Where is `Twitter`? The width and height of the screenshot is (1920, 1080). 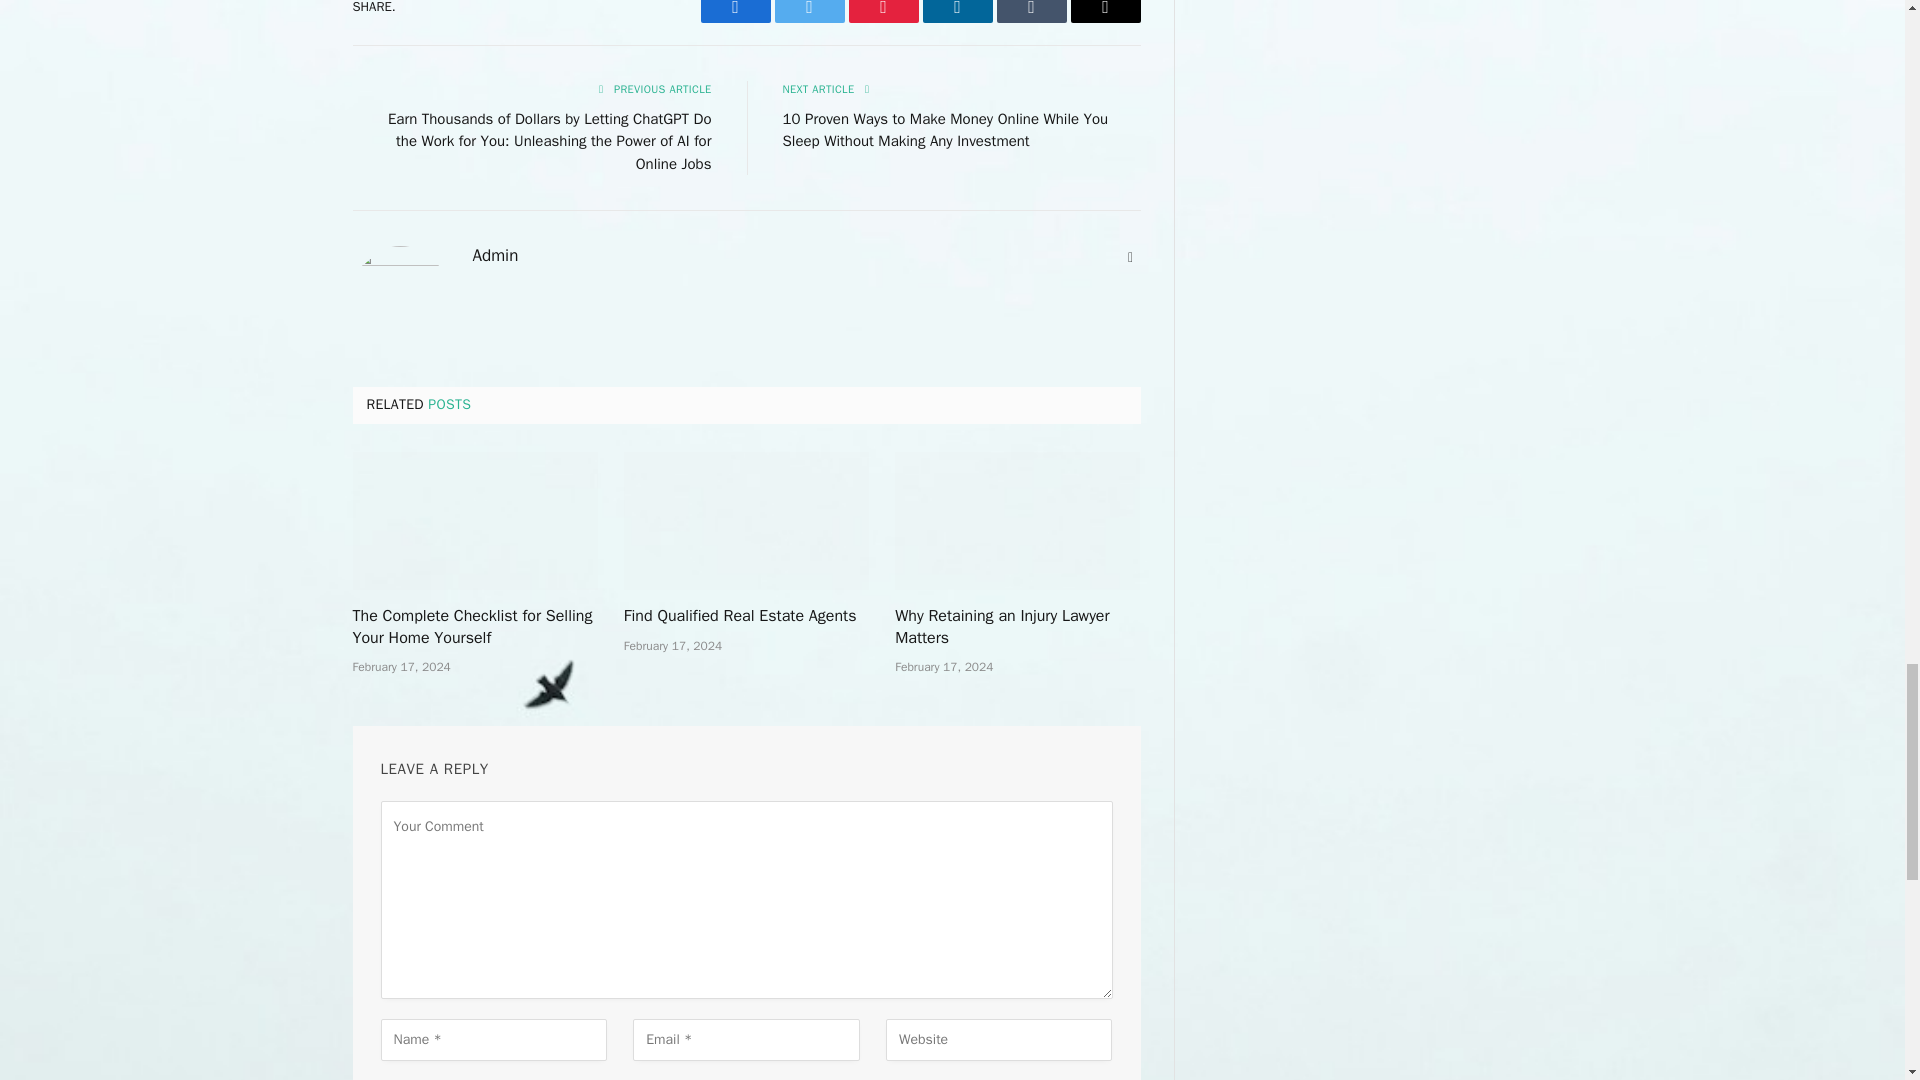 Twitter is located at coordinates (808, 11).